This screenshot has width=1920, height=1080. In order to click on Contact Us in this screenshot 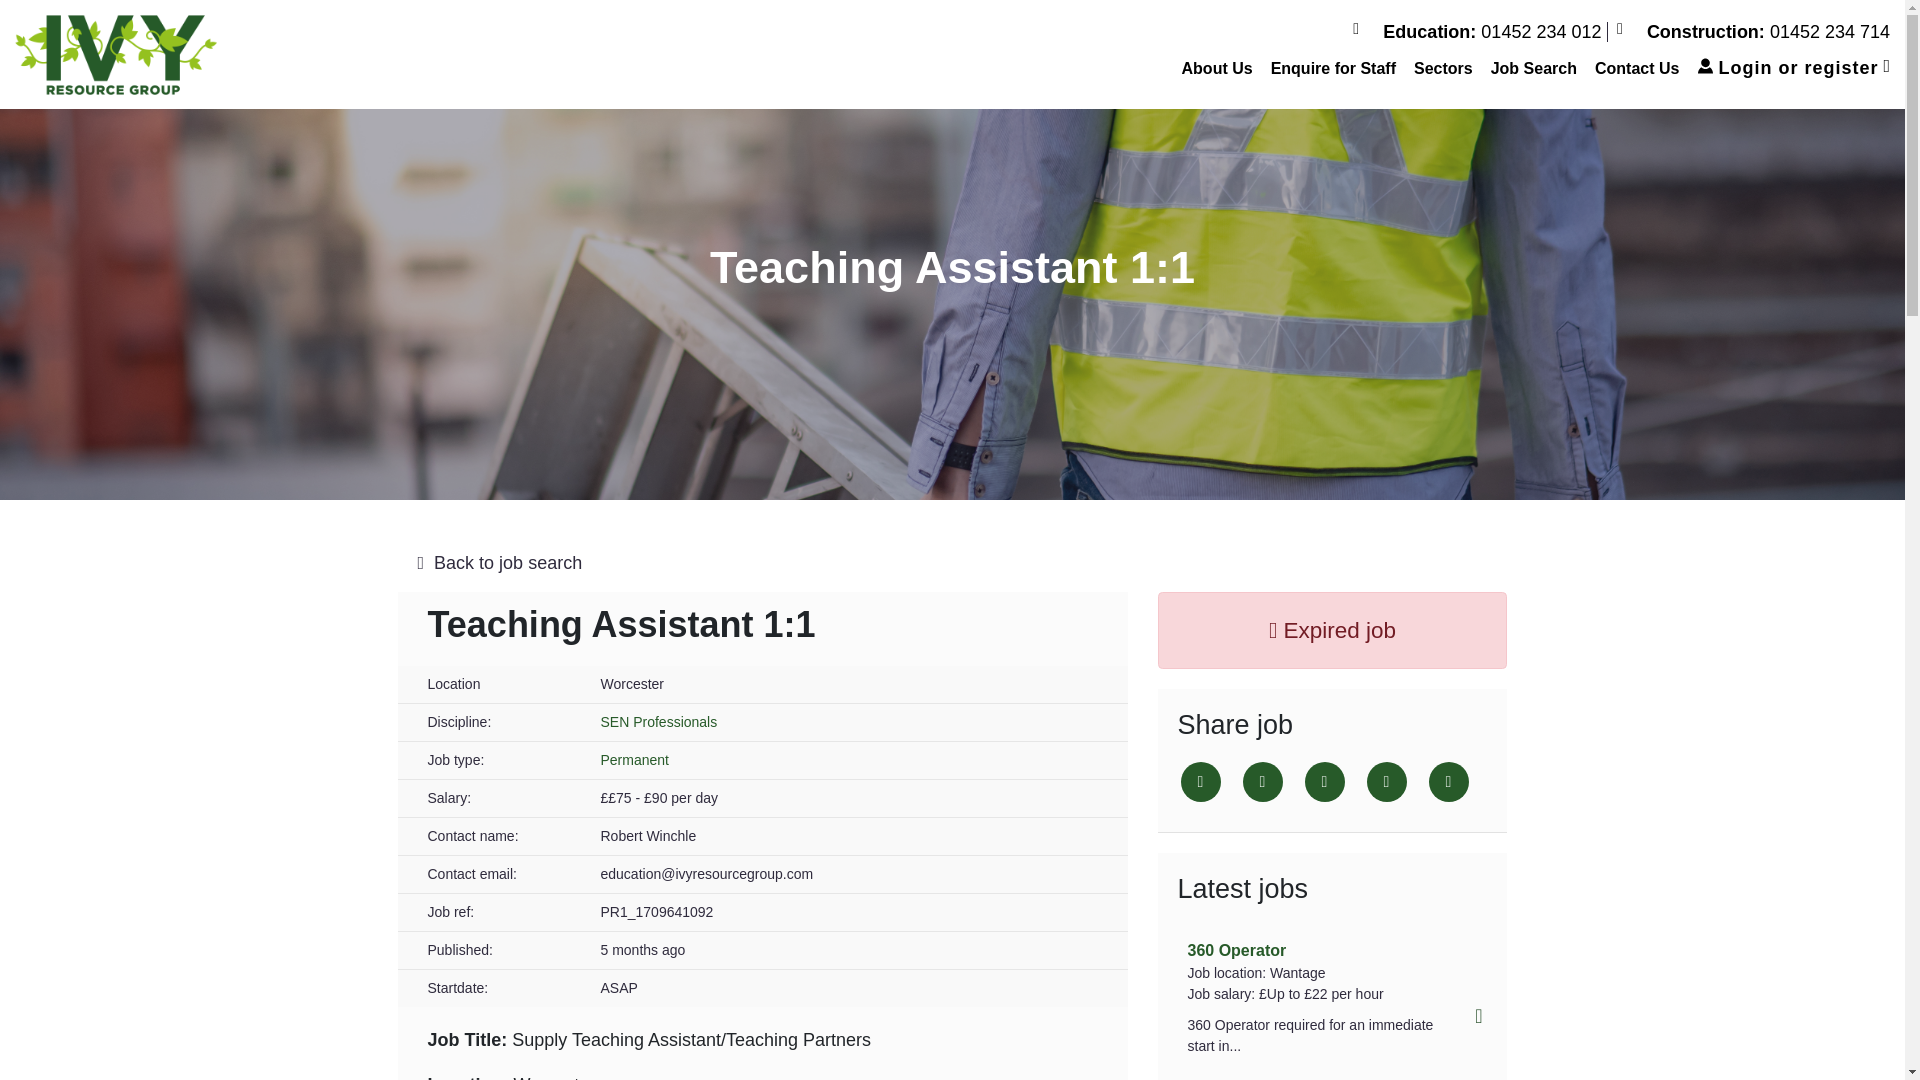, I will do `click(1636, 68)`.